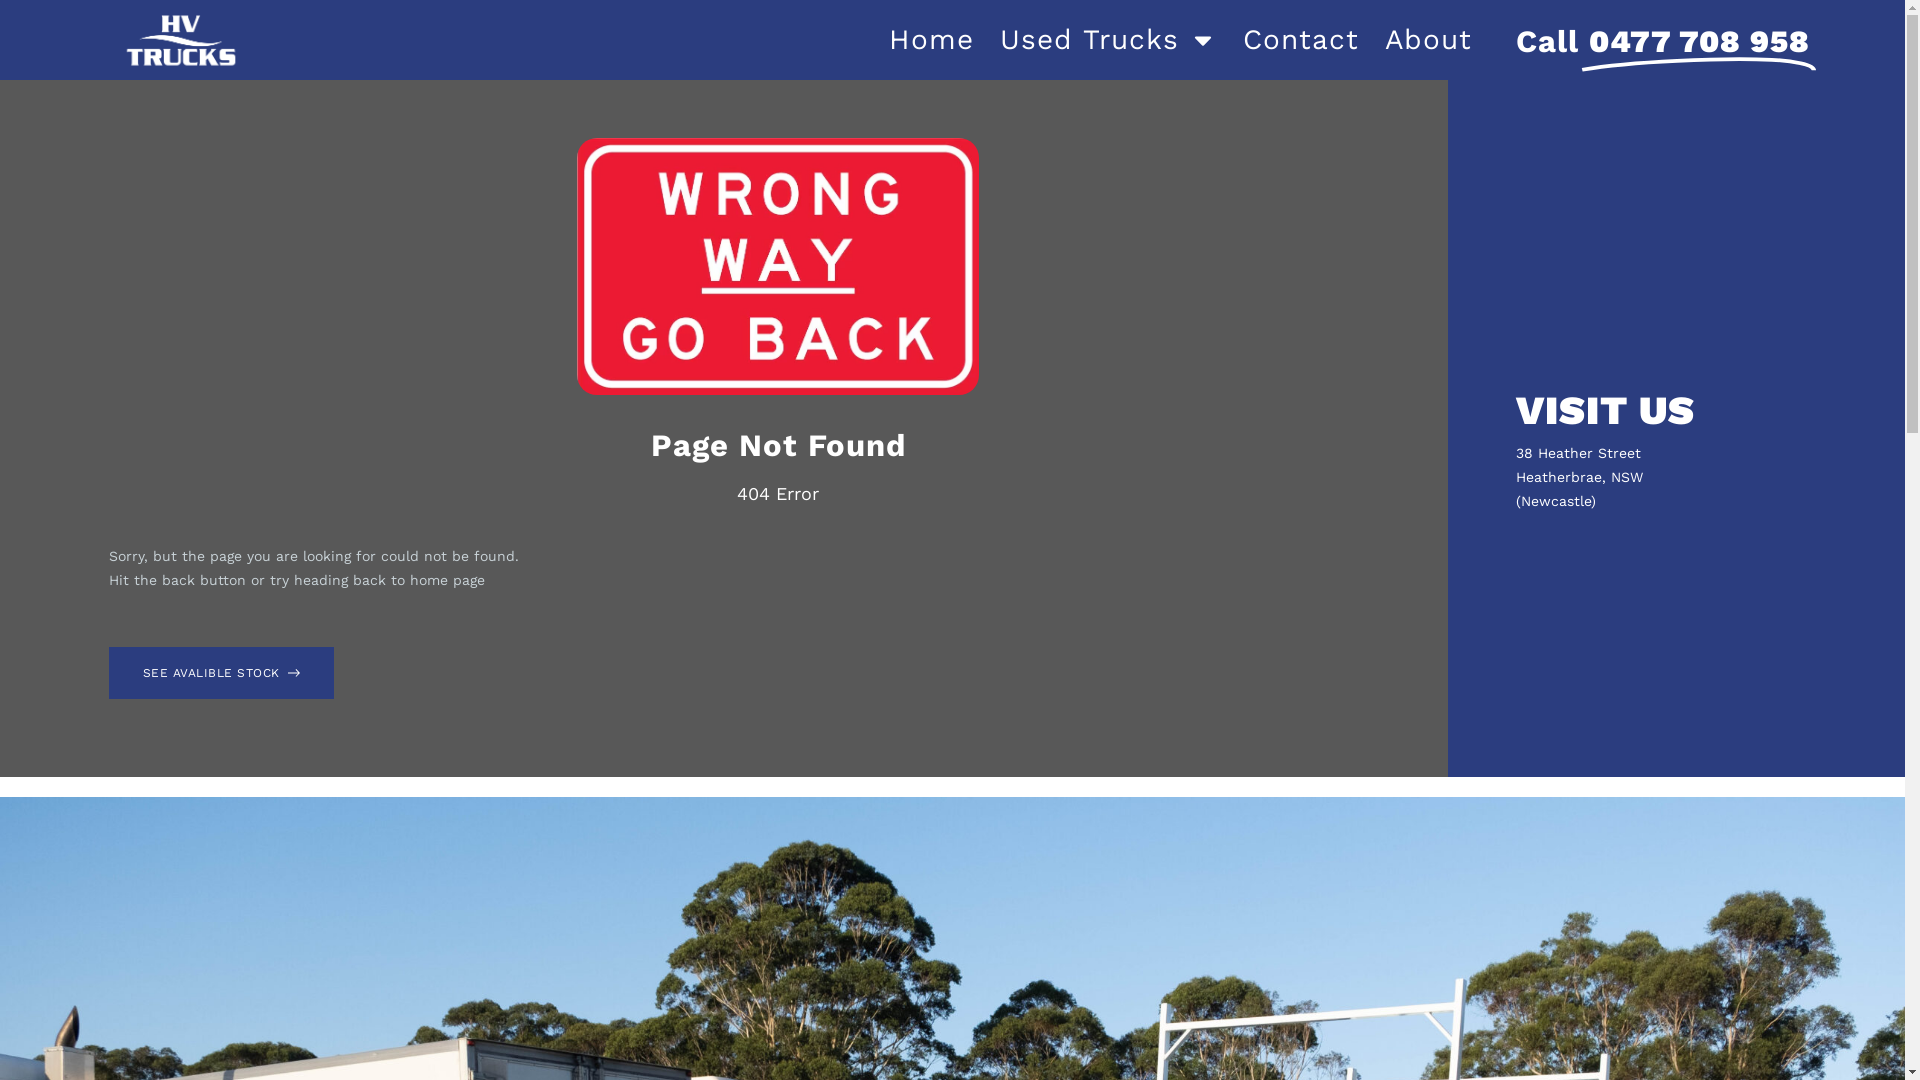  Describe the element at coordinates (222, 673) in the screenshot. I see `SEE AVALIBLE STOCK` at that location.